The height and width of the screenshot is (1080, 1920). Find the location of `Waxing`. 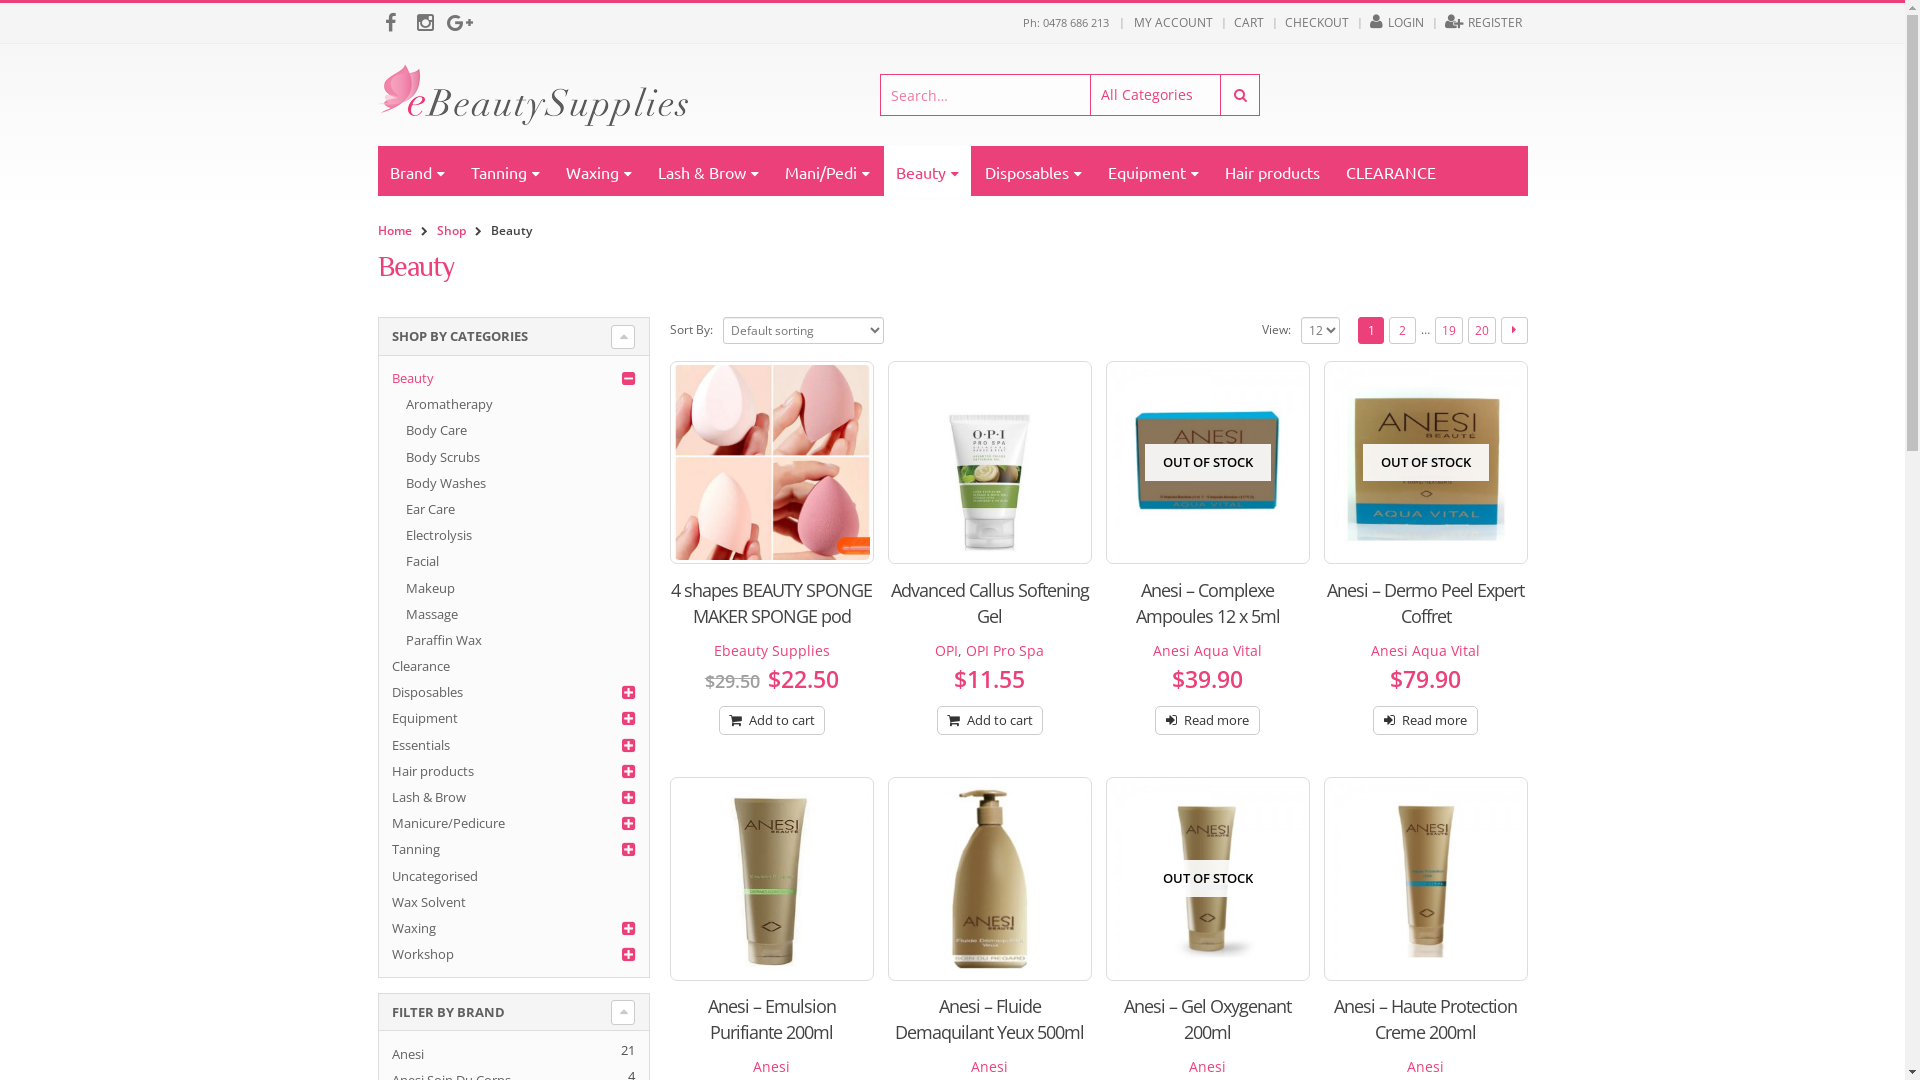

Waxing is located at coordinates (599, 171).